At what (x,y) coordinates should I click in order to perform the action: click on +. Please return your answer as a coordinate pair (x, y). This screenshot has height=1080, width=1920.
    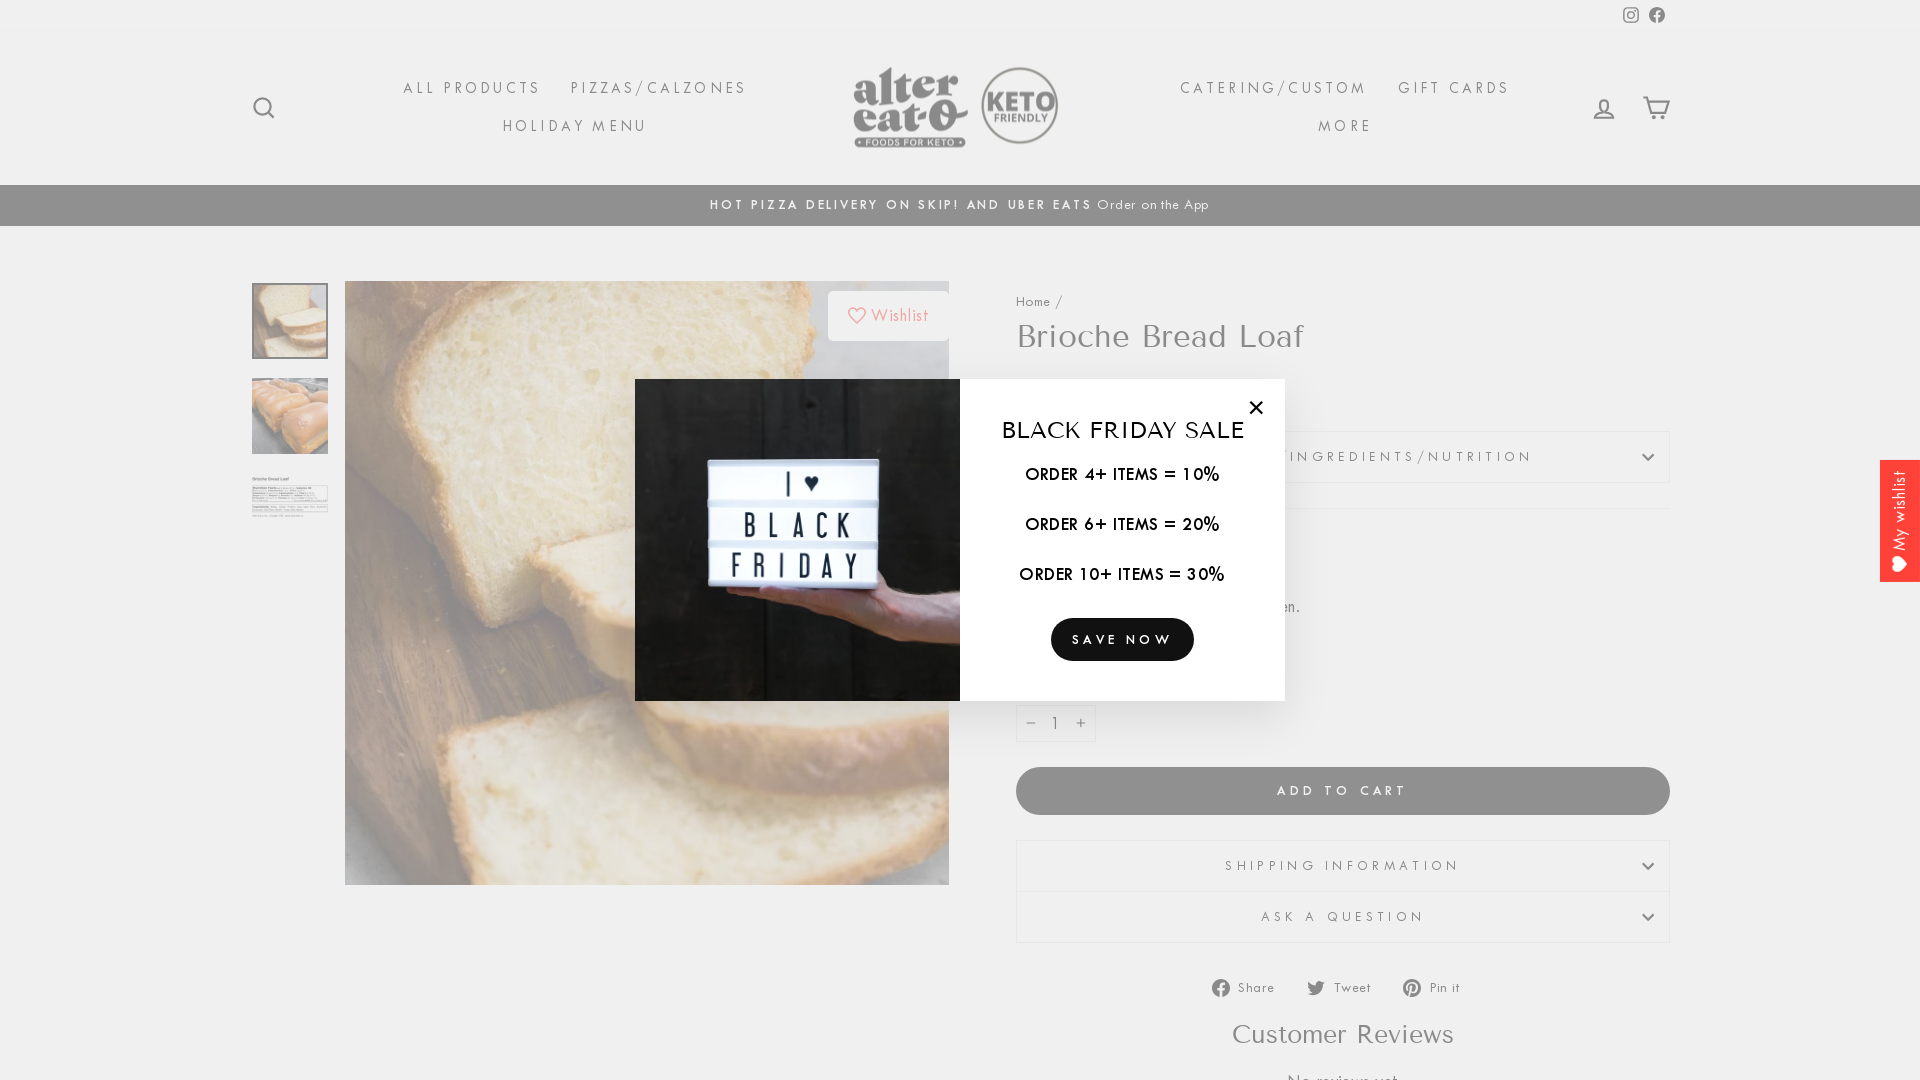
    Looking at the image, I should click on (1081, 724).